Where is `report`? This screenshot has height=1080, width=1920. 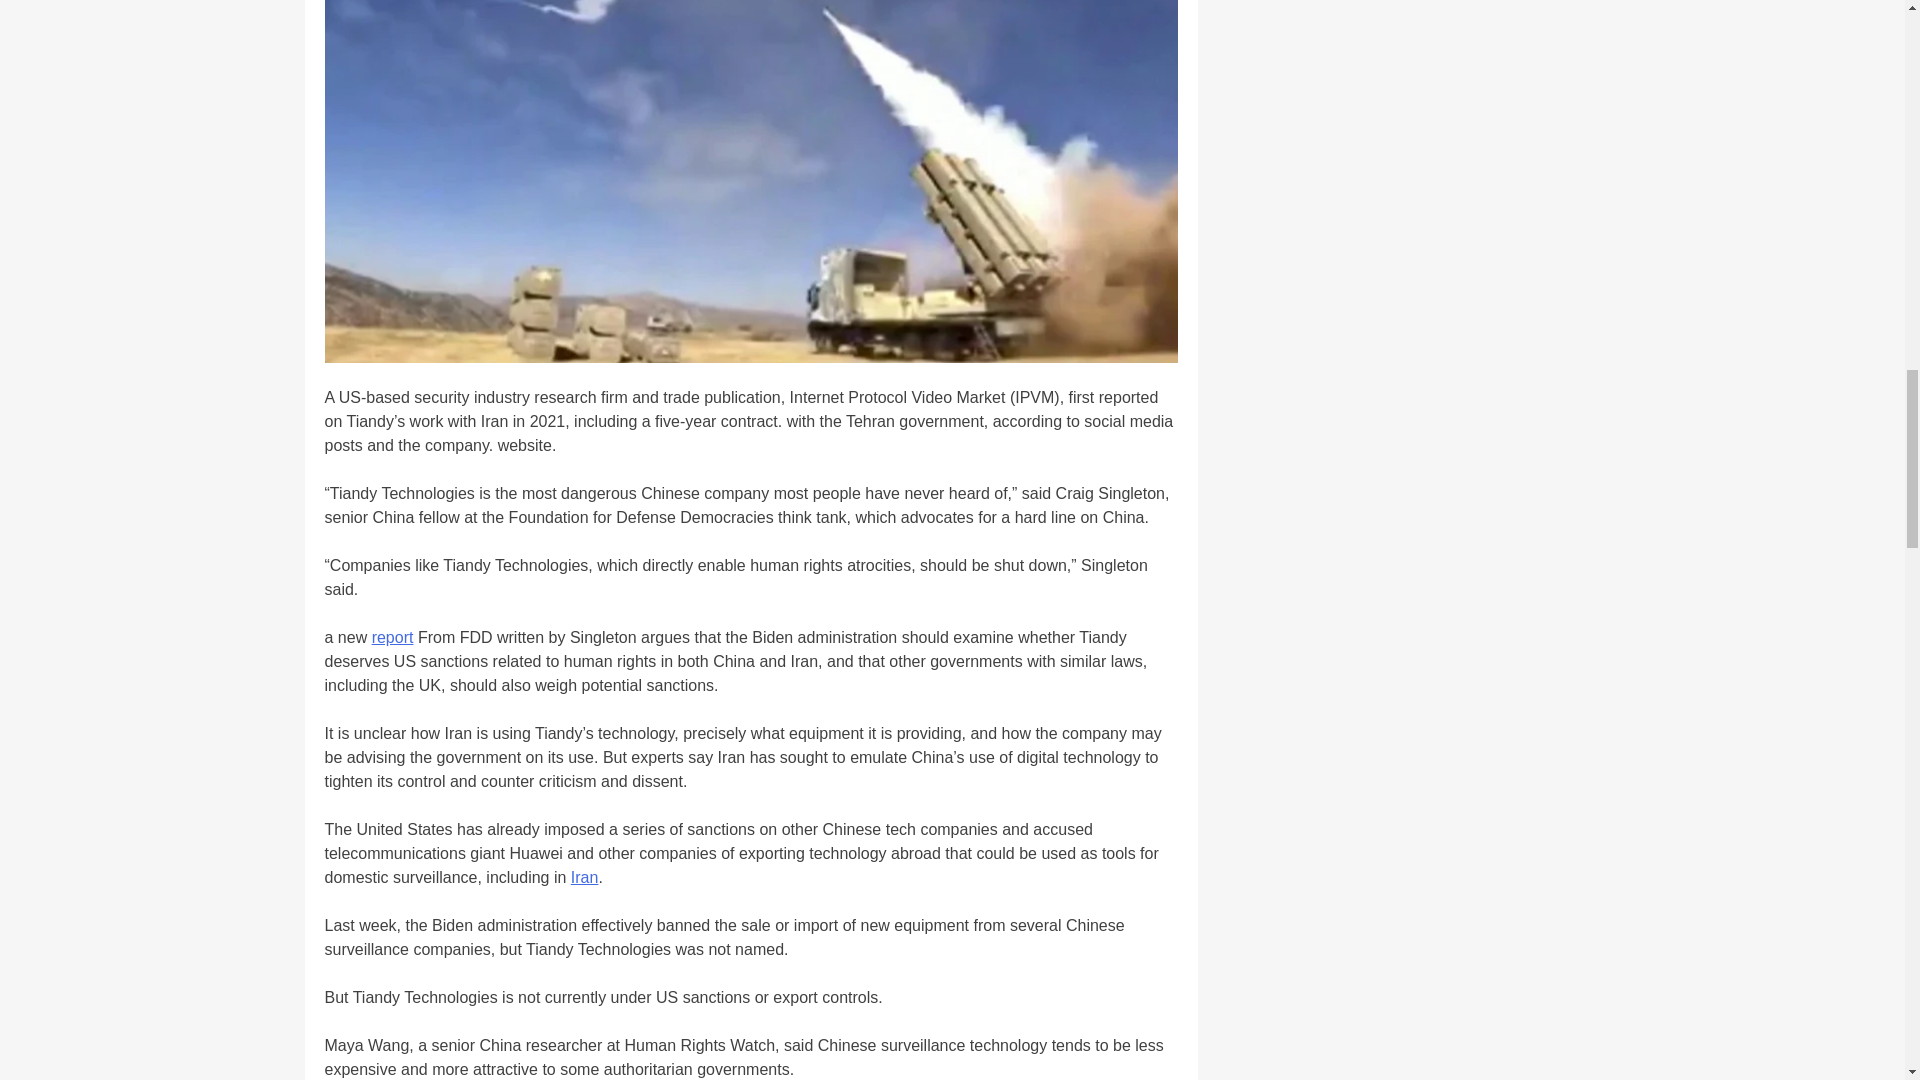 report is located at coordinates (393, 636).